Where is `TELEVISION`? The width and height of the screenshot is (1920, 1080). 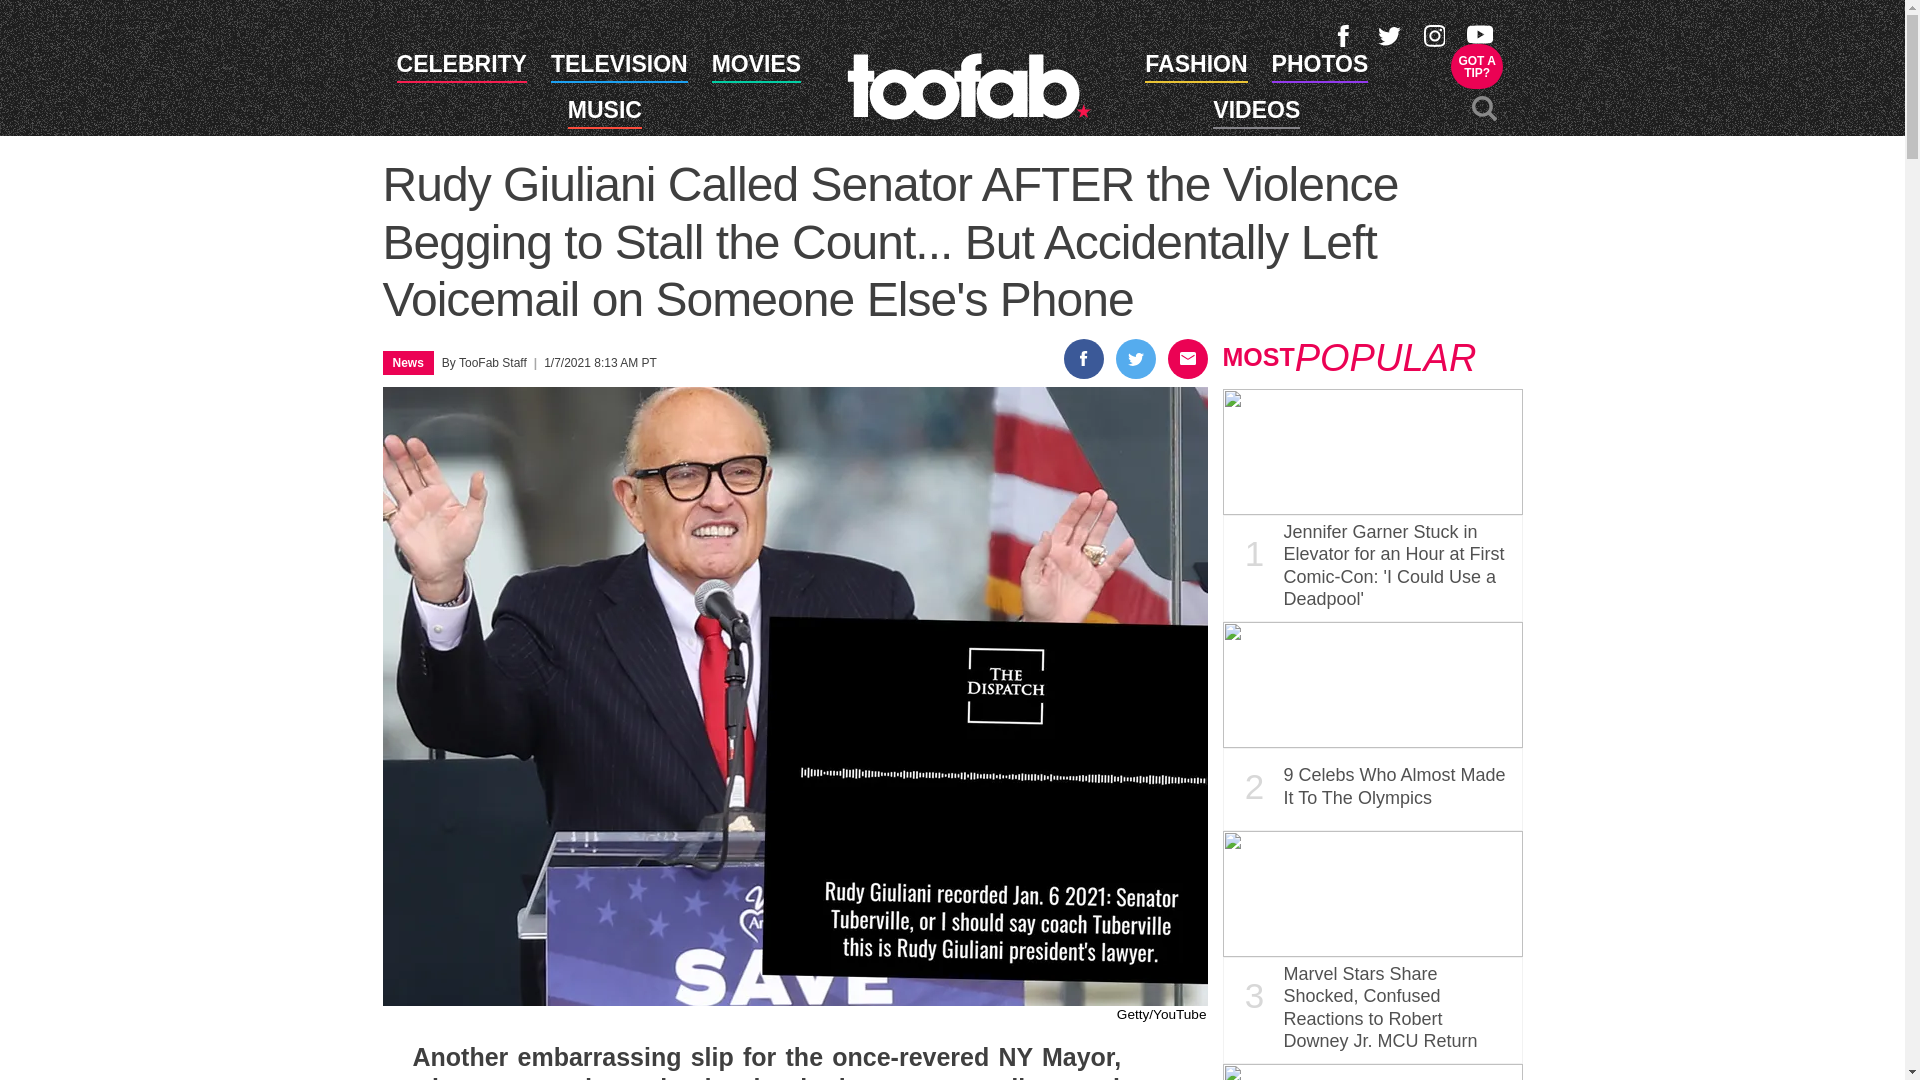
TELEVISION is located at coordinates (619, 68).